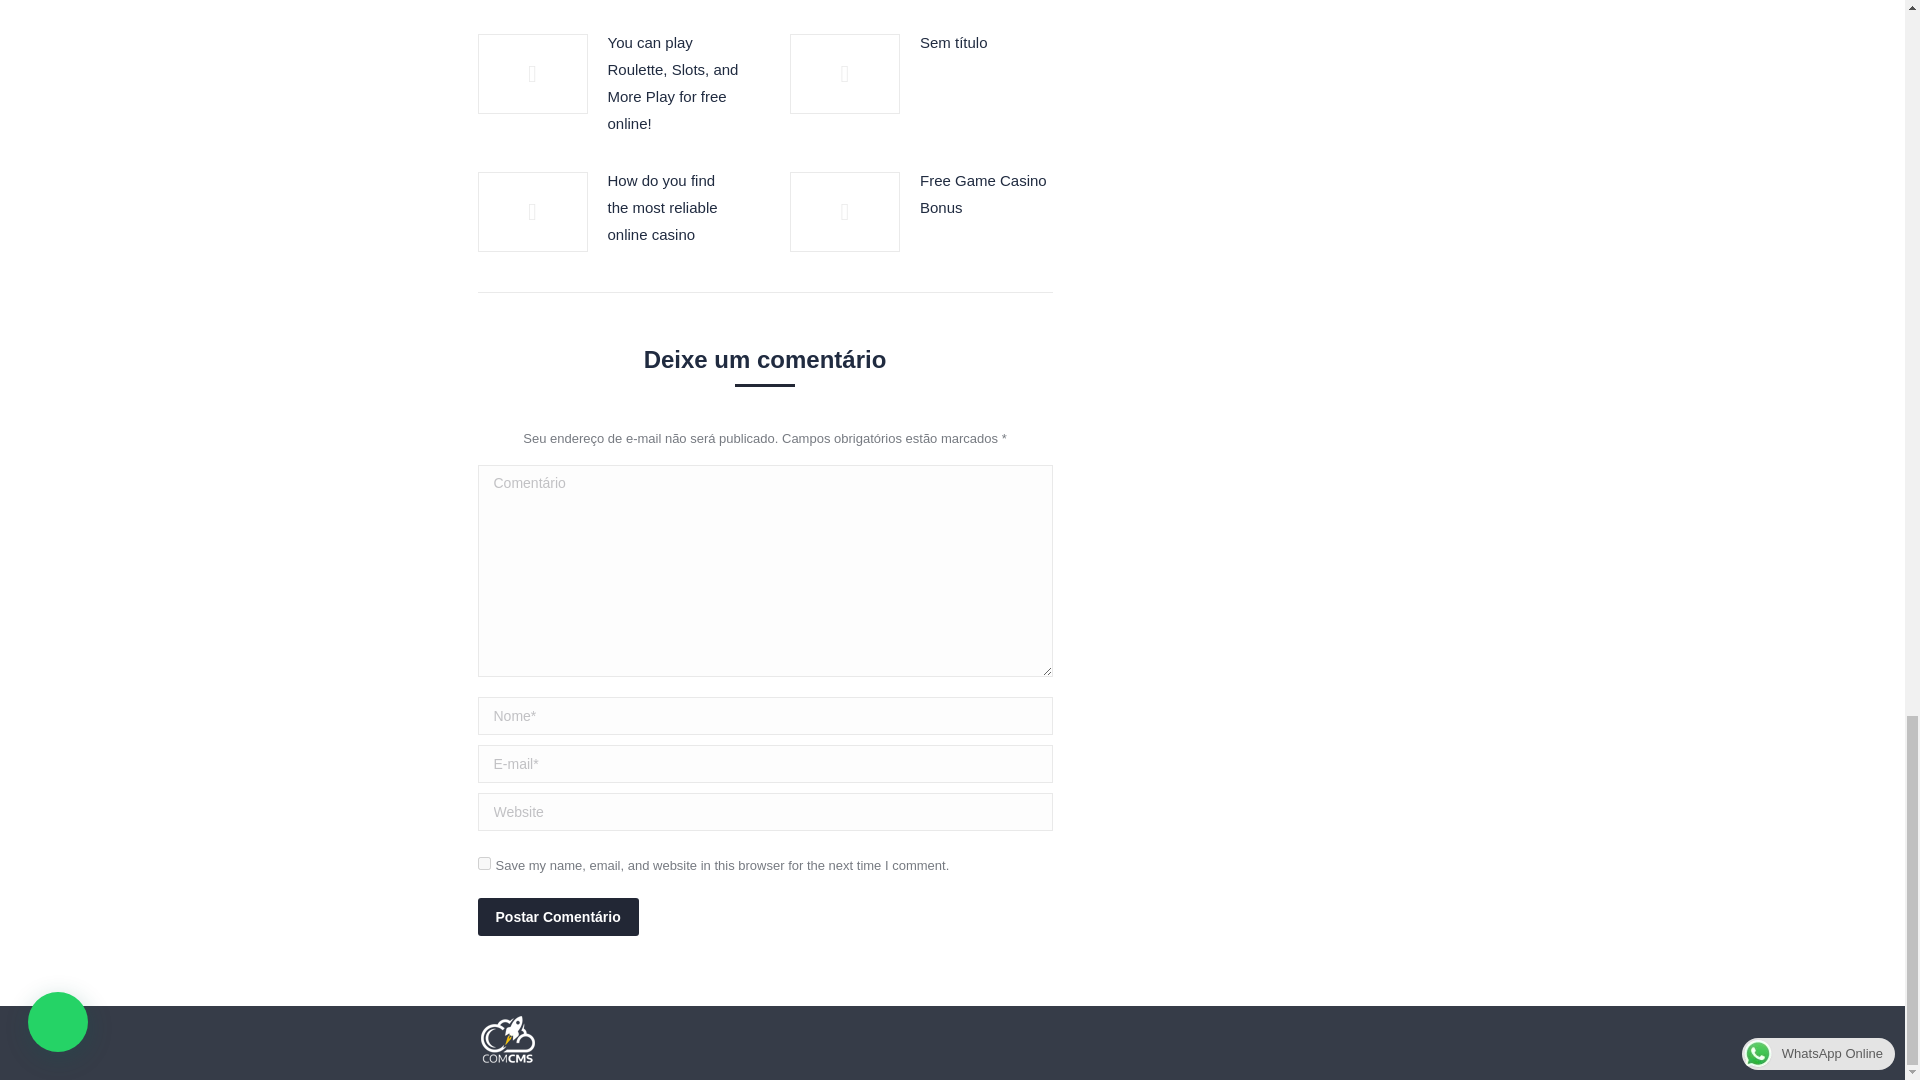  I want to click on You can play Roulette, Slots, and More Play for free online!, so click(674, 83).